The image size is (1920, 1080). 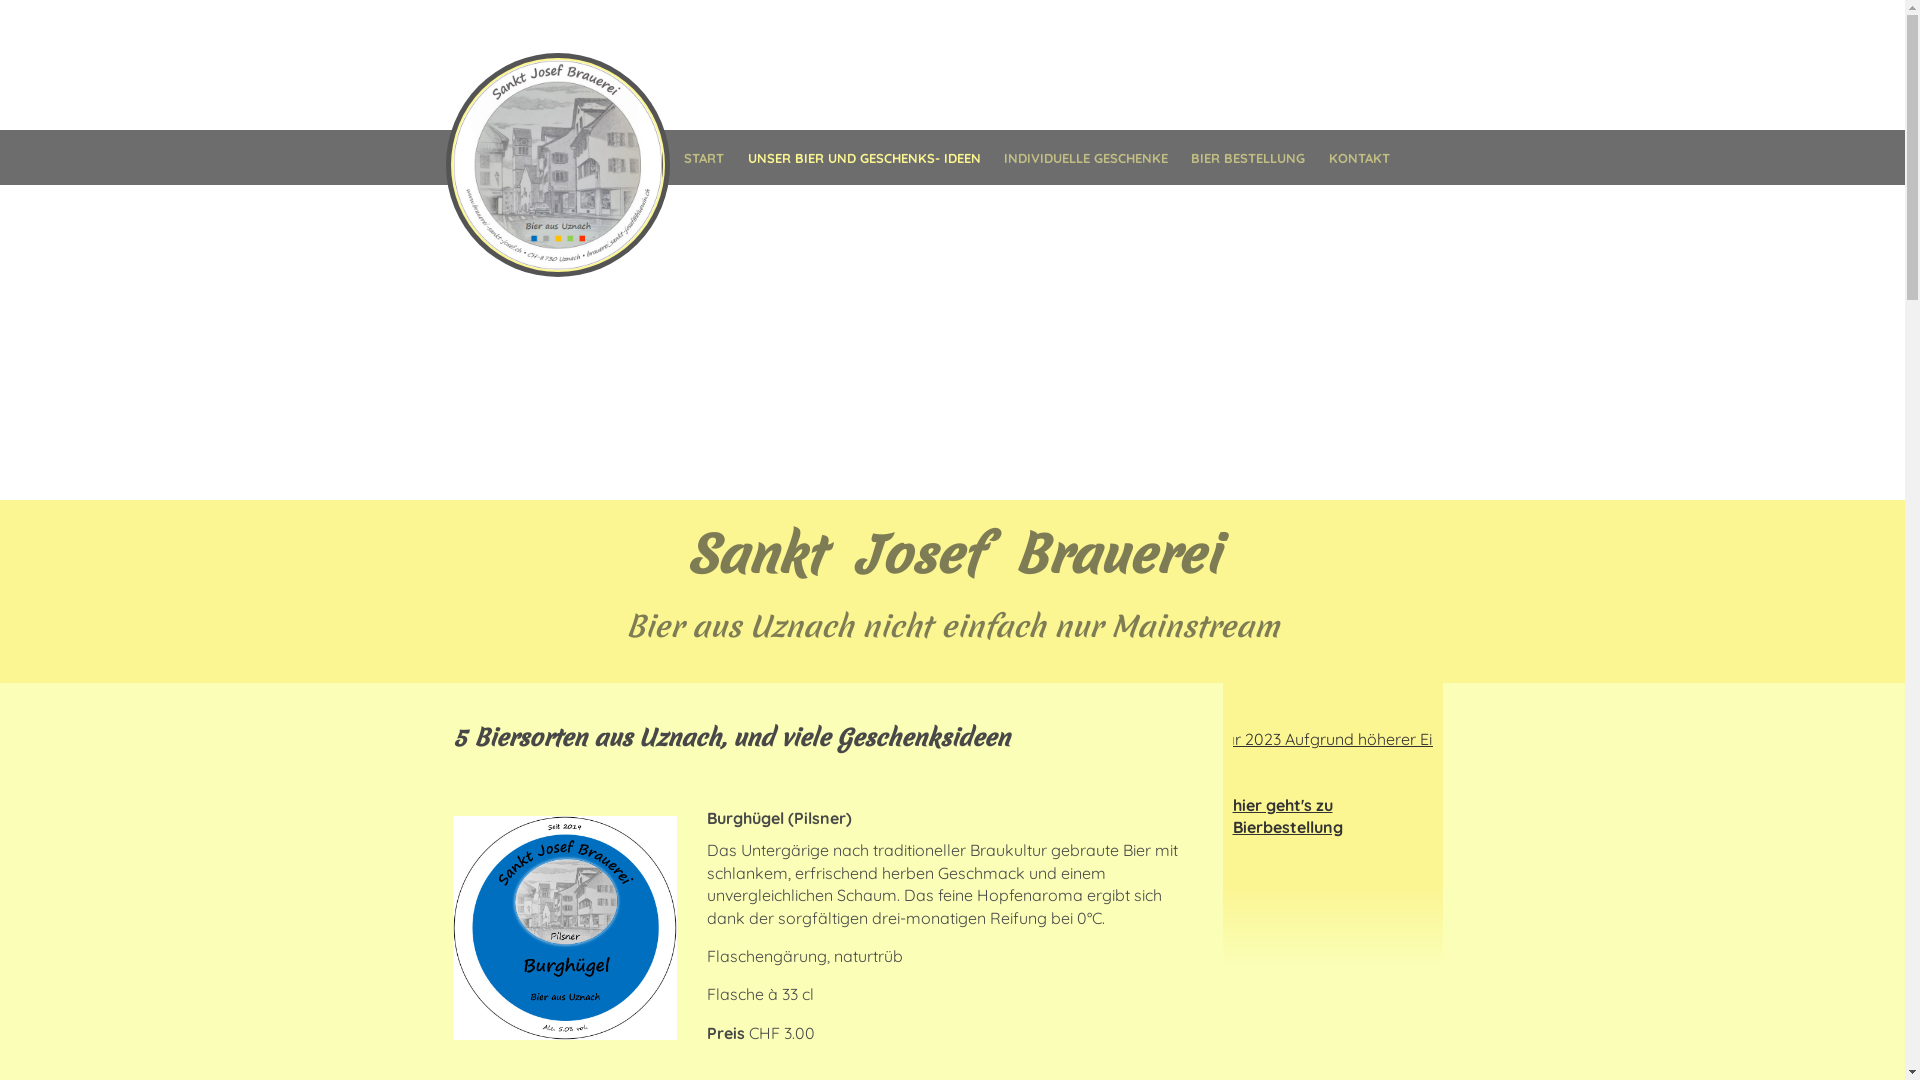 I want to click on INDIVIDUELLE GESCHENKE, so click(x=1086, y=158).